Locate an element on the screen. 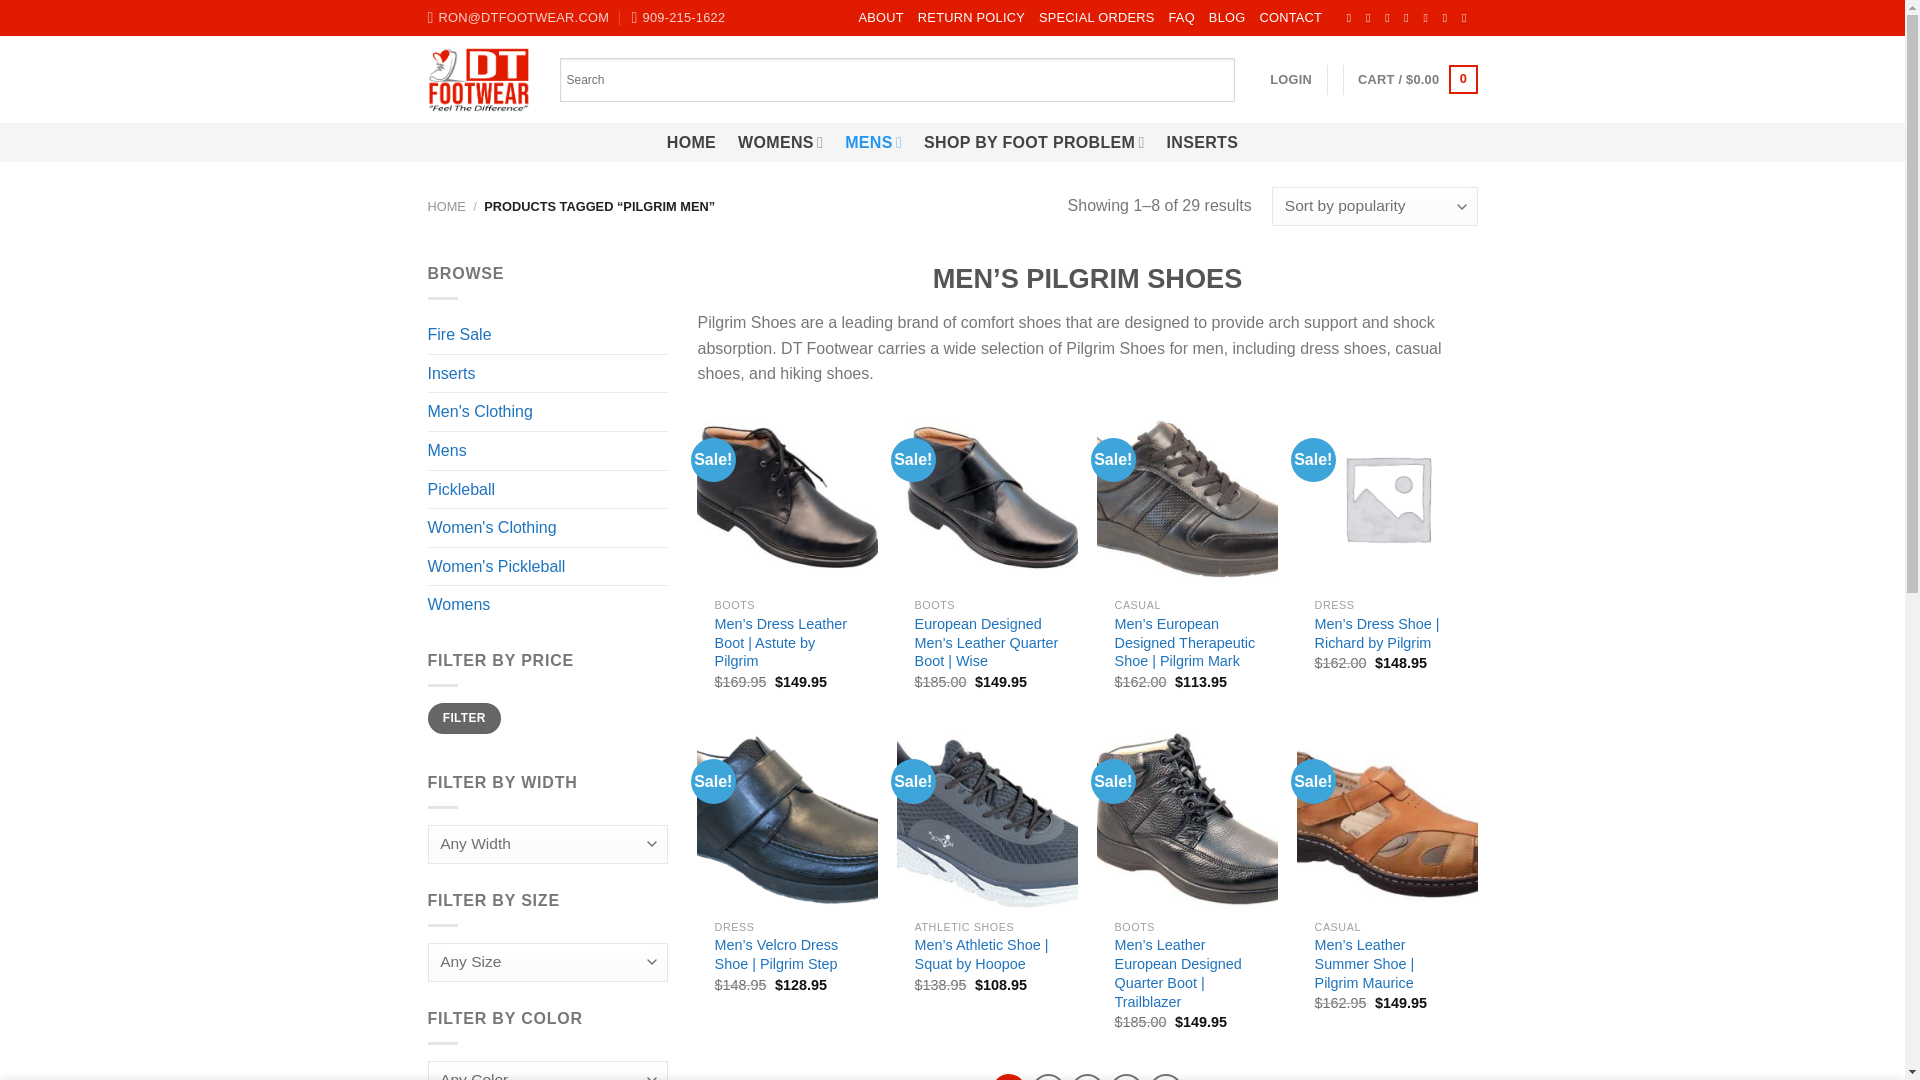 The width and height of the screenshot is (1920, 1080). ABOUT is located at coordinates (880, 18).